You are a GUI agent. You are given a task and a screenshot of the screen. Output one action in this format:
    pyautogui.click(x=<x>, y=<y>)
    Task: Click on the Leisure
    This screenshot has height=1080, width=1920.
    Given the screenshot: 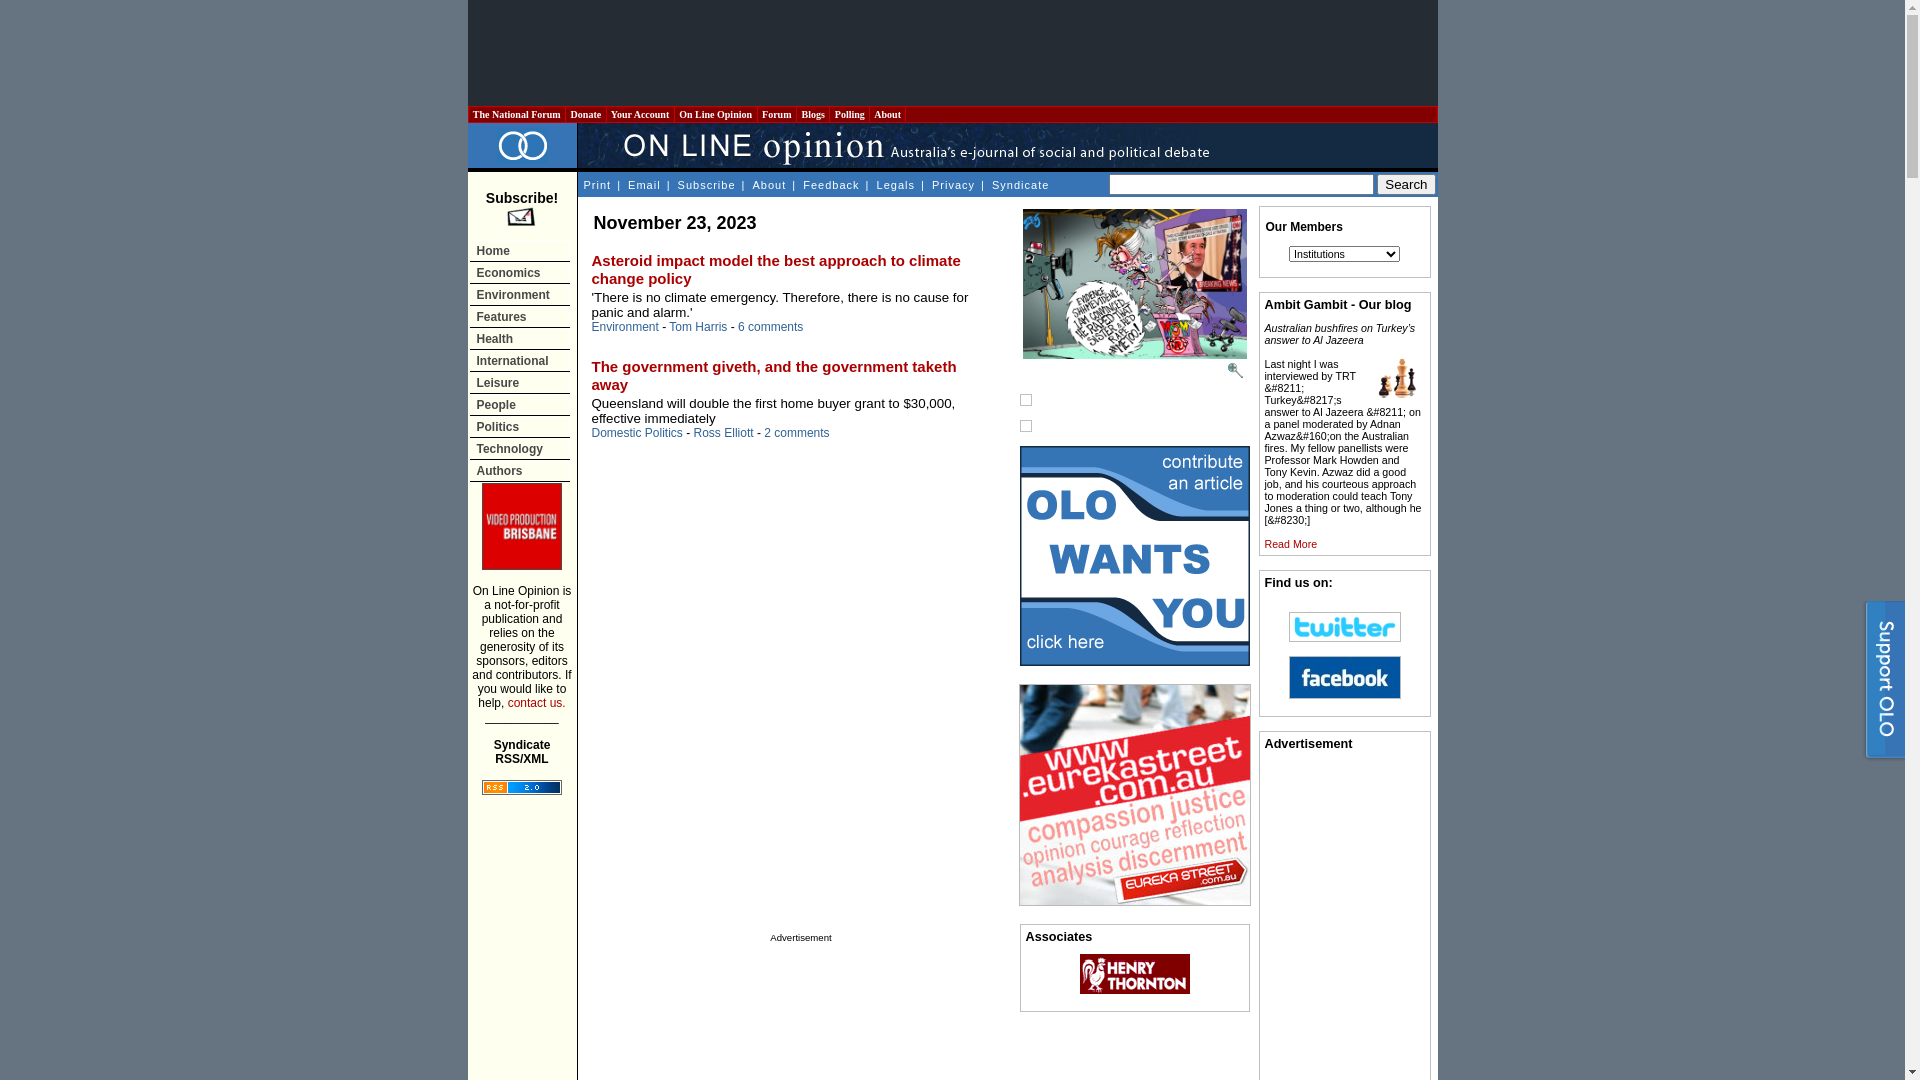 What is the action you would take?
    pyautogui.click(x=520, y=382)
    